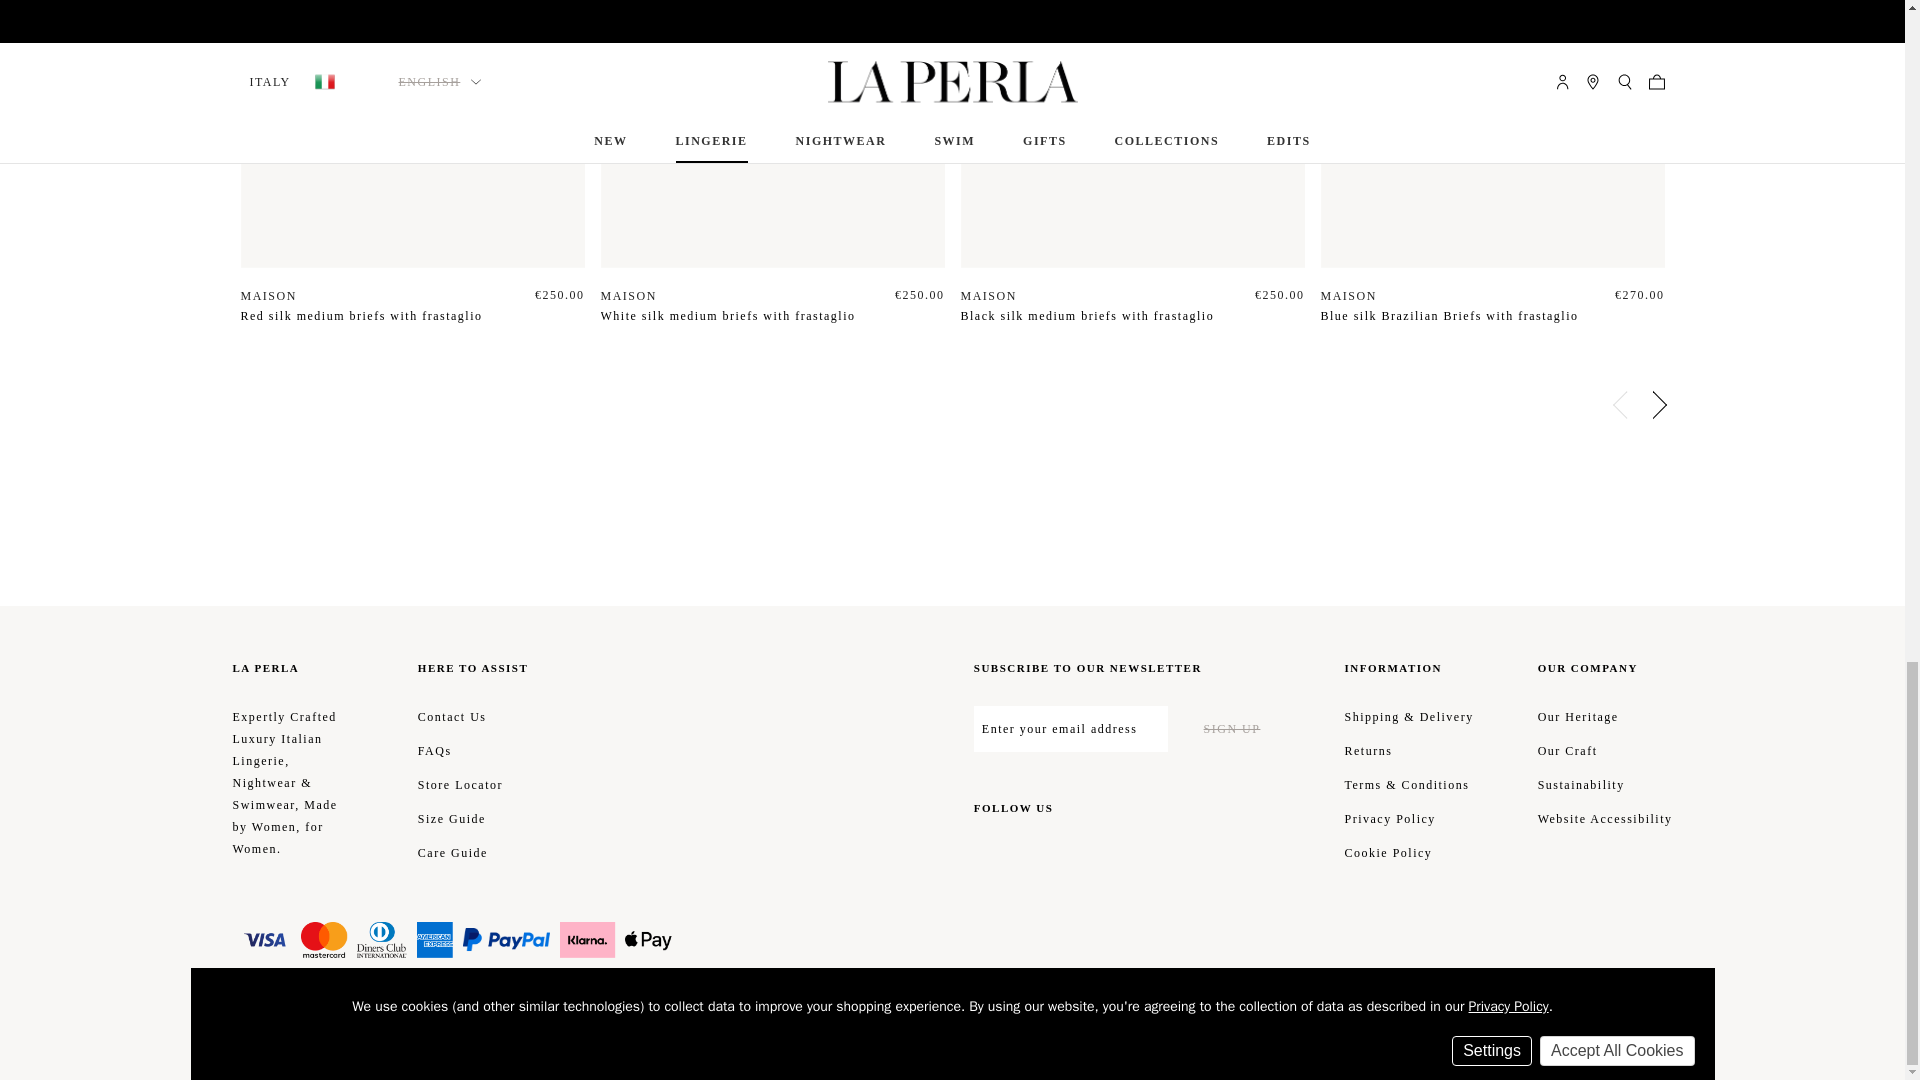 The width and height of the screenshot is (1920, 1080). I want to click on Sign Up, so click(1232, 728).